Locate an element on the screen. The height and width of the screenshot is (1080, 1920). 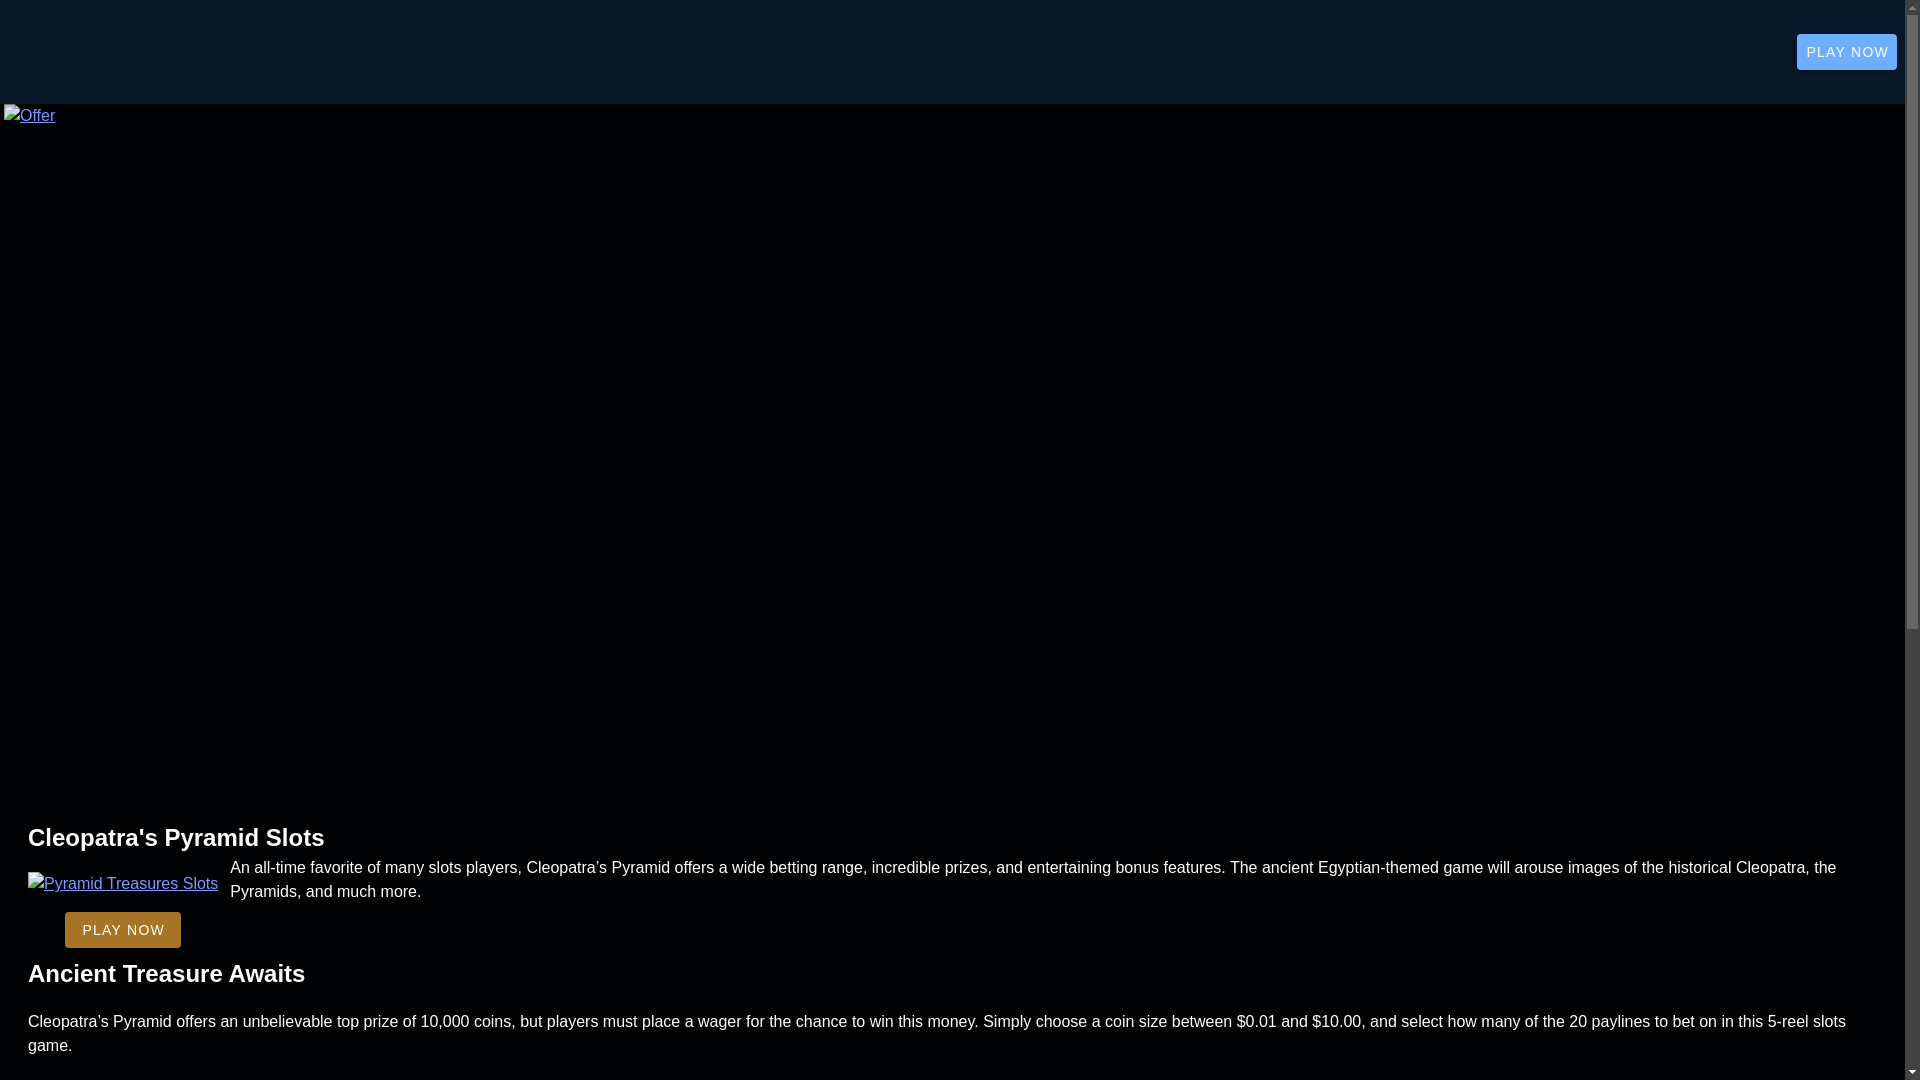
PLAY NOW is located at coordinates (122, 930).